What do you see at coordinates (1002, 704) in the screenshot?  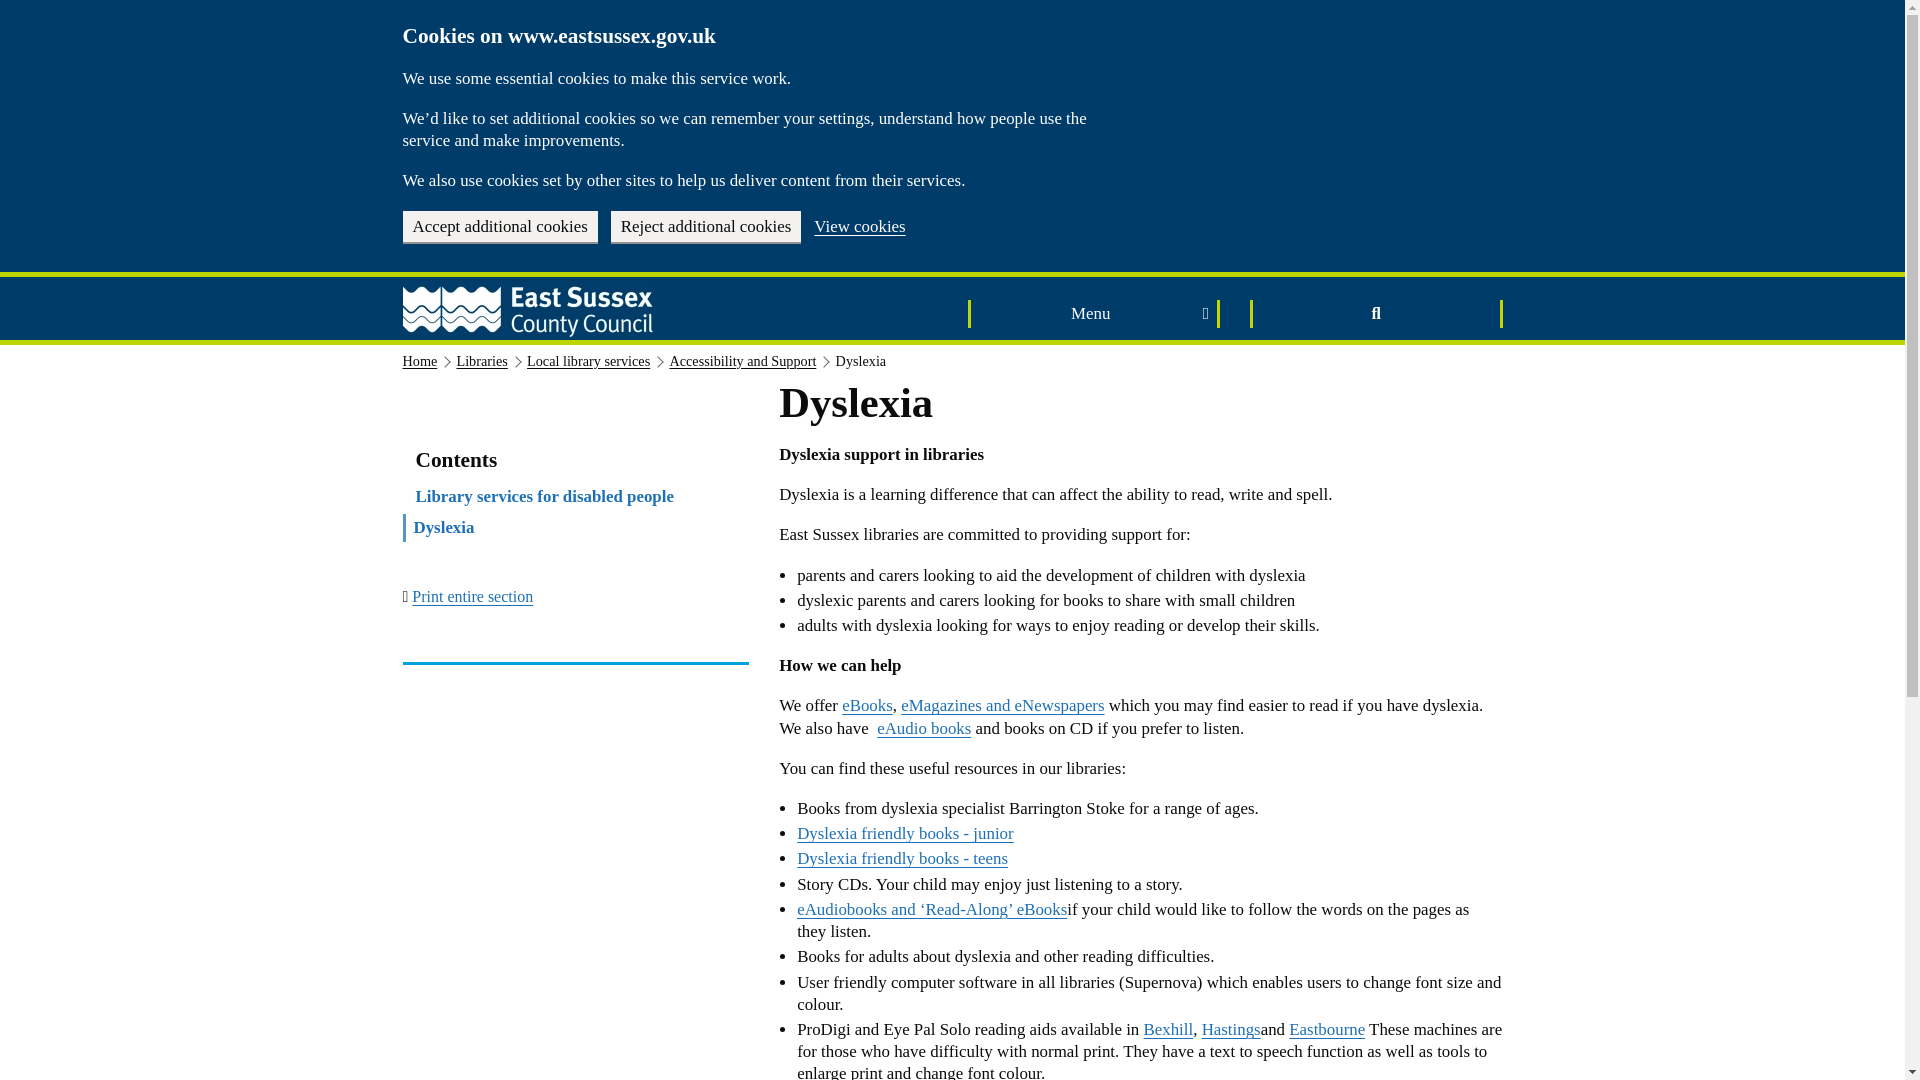 I see `eMagazines and eNewspapers` at bounding box center [1002, 704].